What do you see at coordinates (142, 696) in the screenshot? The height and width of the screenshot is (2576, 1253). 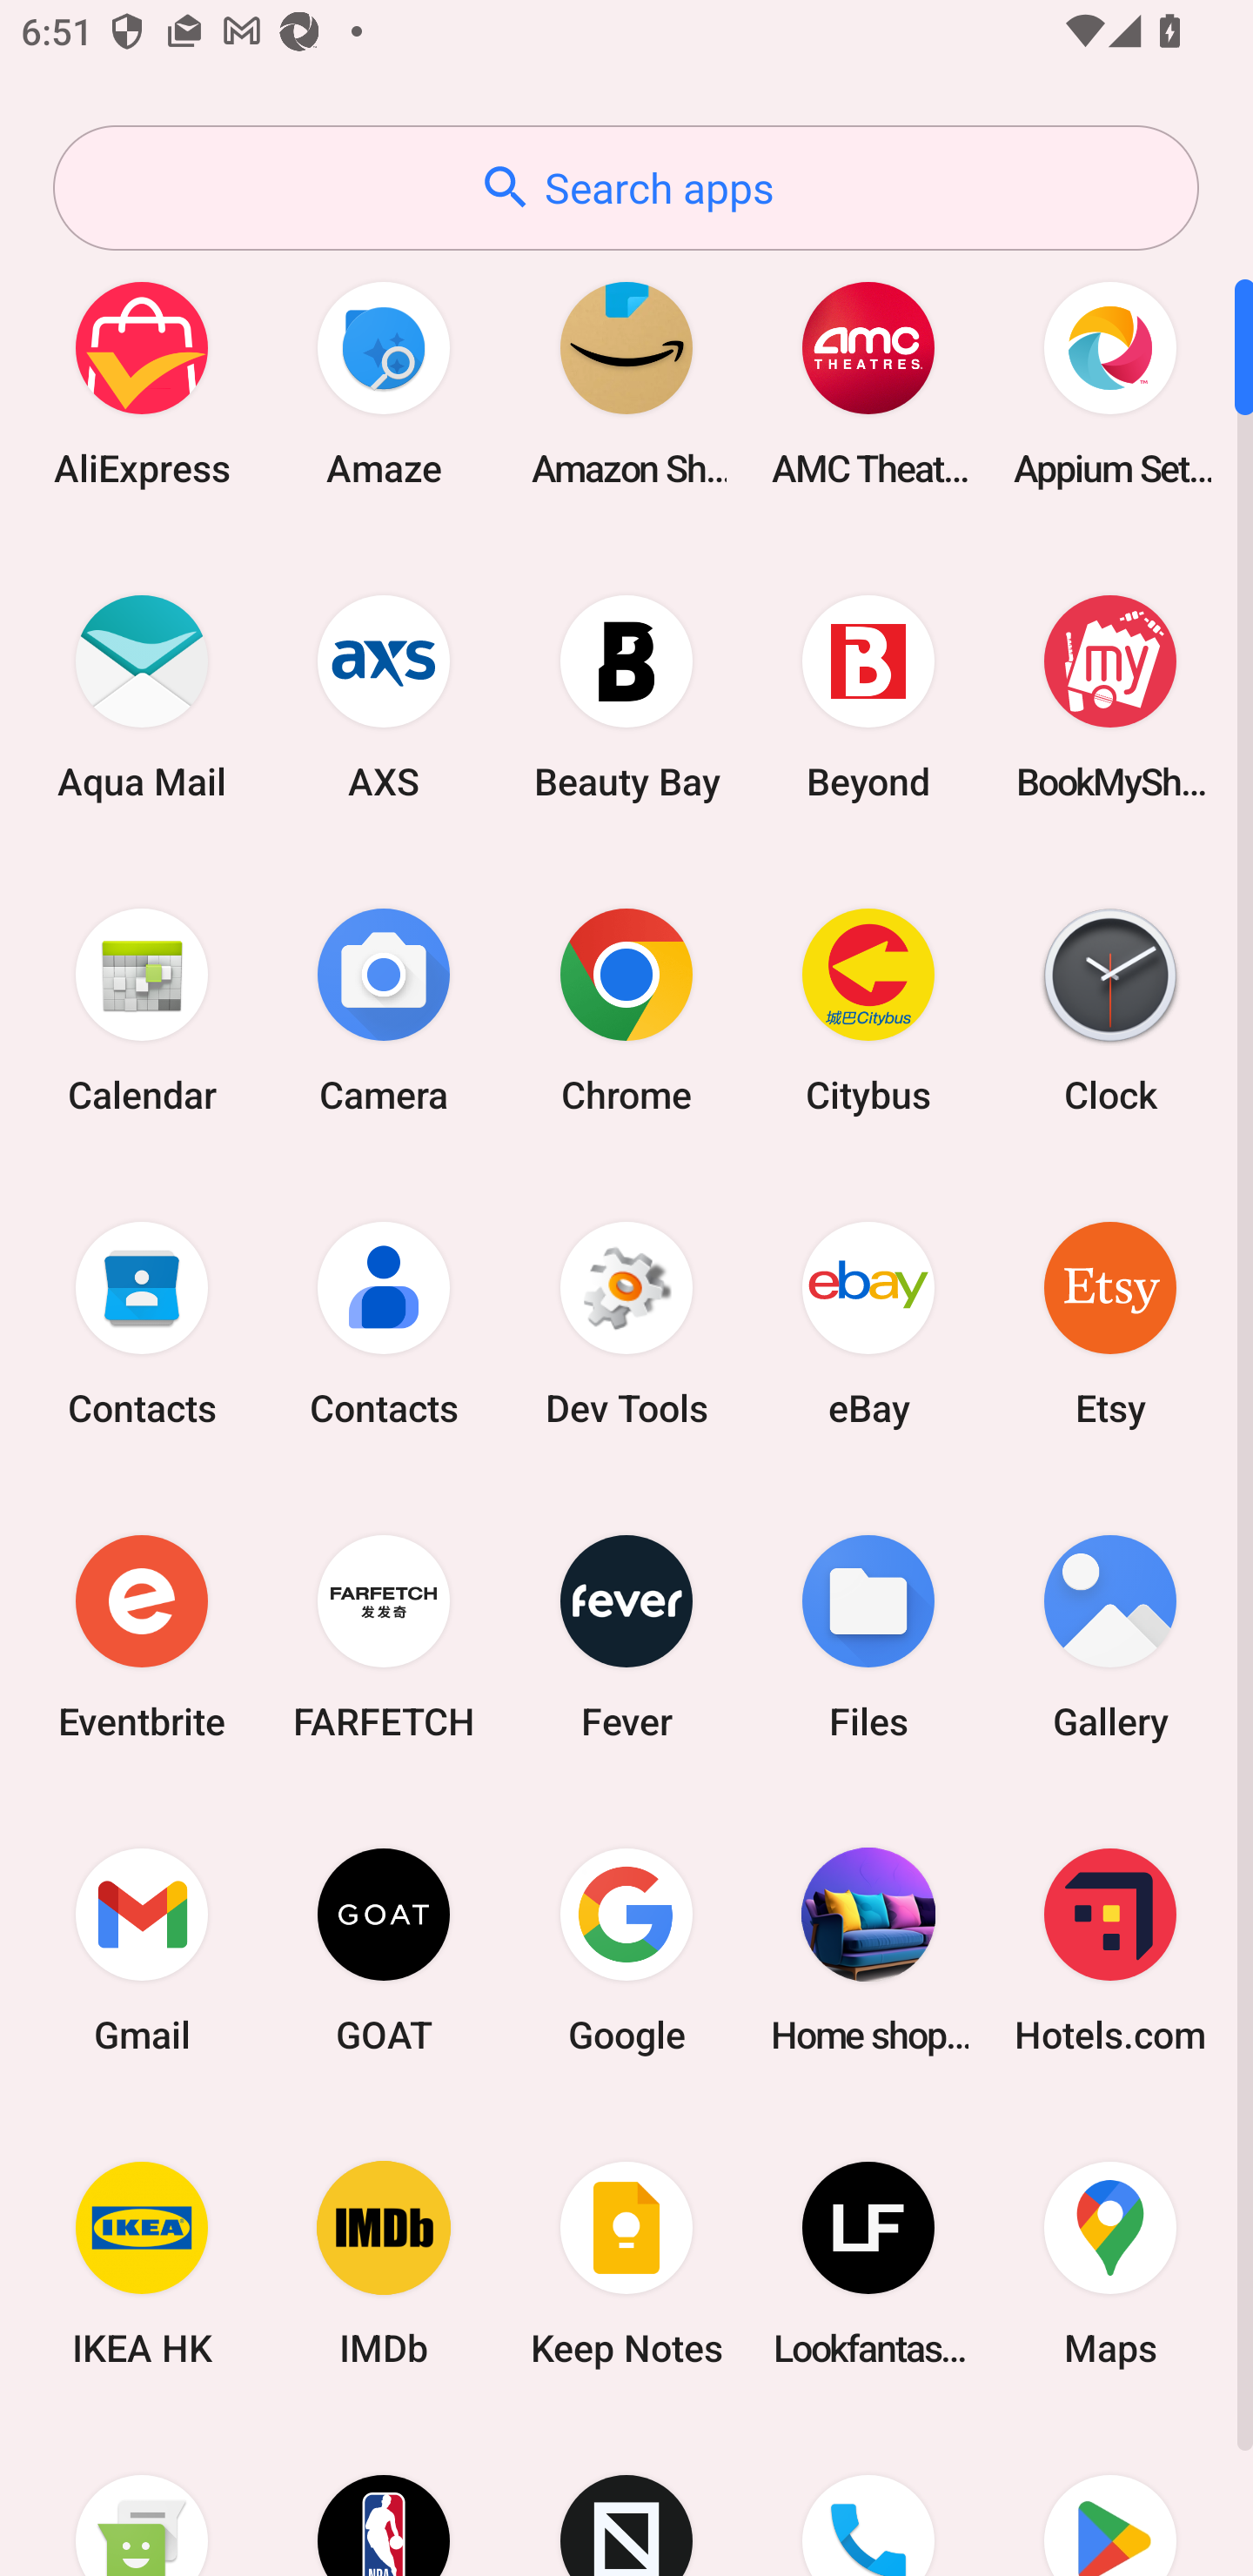 I see `Aqua Mail` at bounding box center [142, 696].